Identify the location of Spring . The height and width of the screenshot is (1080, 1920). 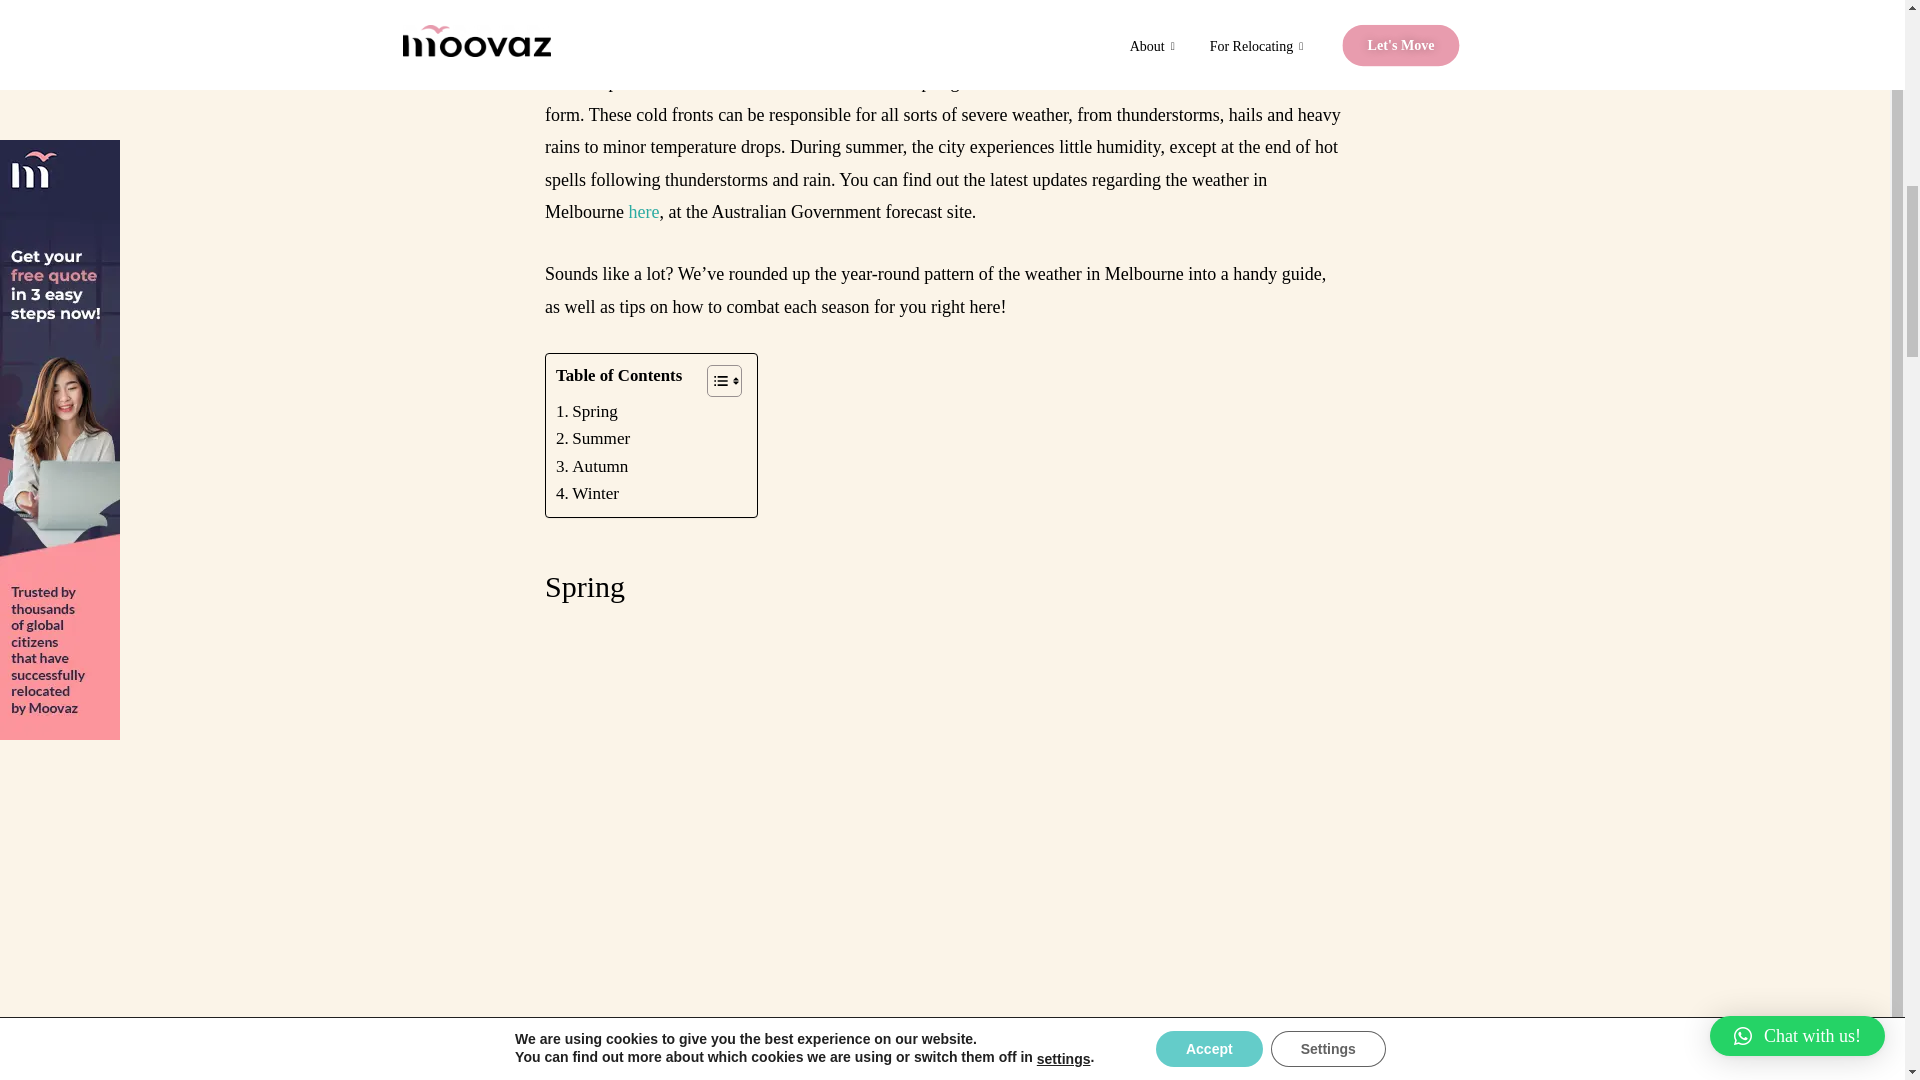
(587, 412).